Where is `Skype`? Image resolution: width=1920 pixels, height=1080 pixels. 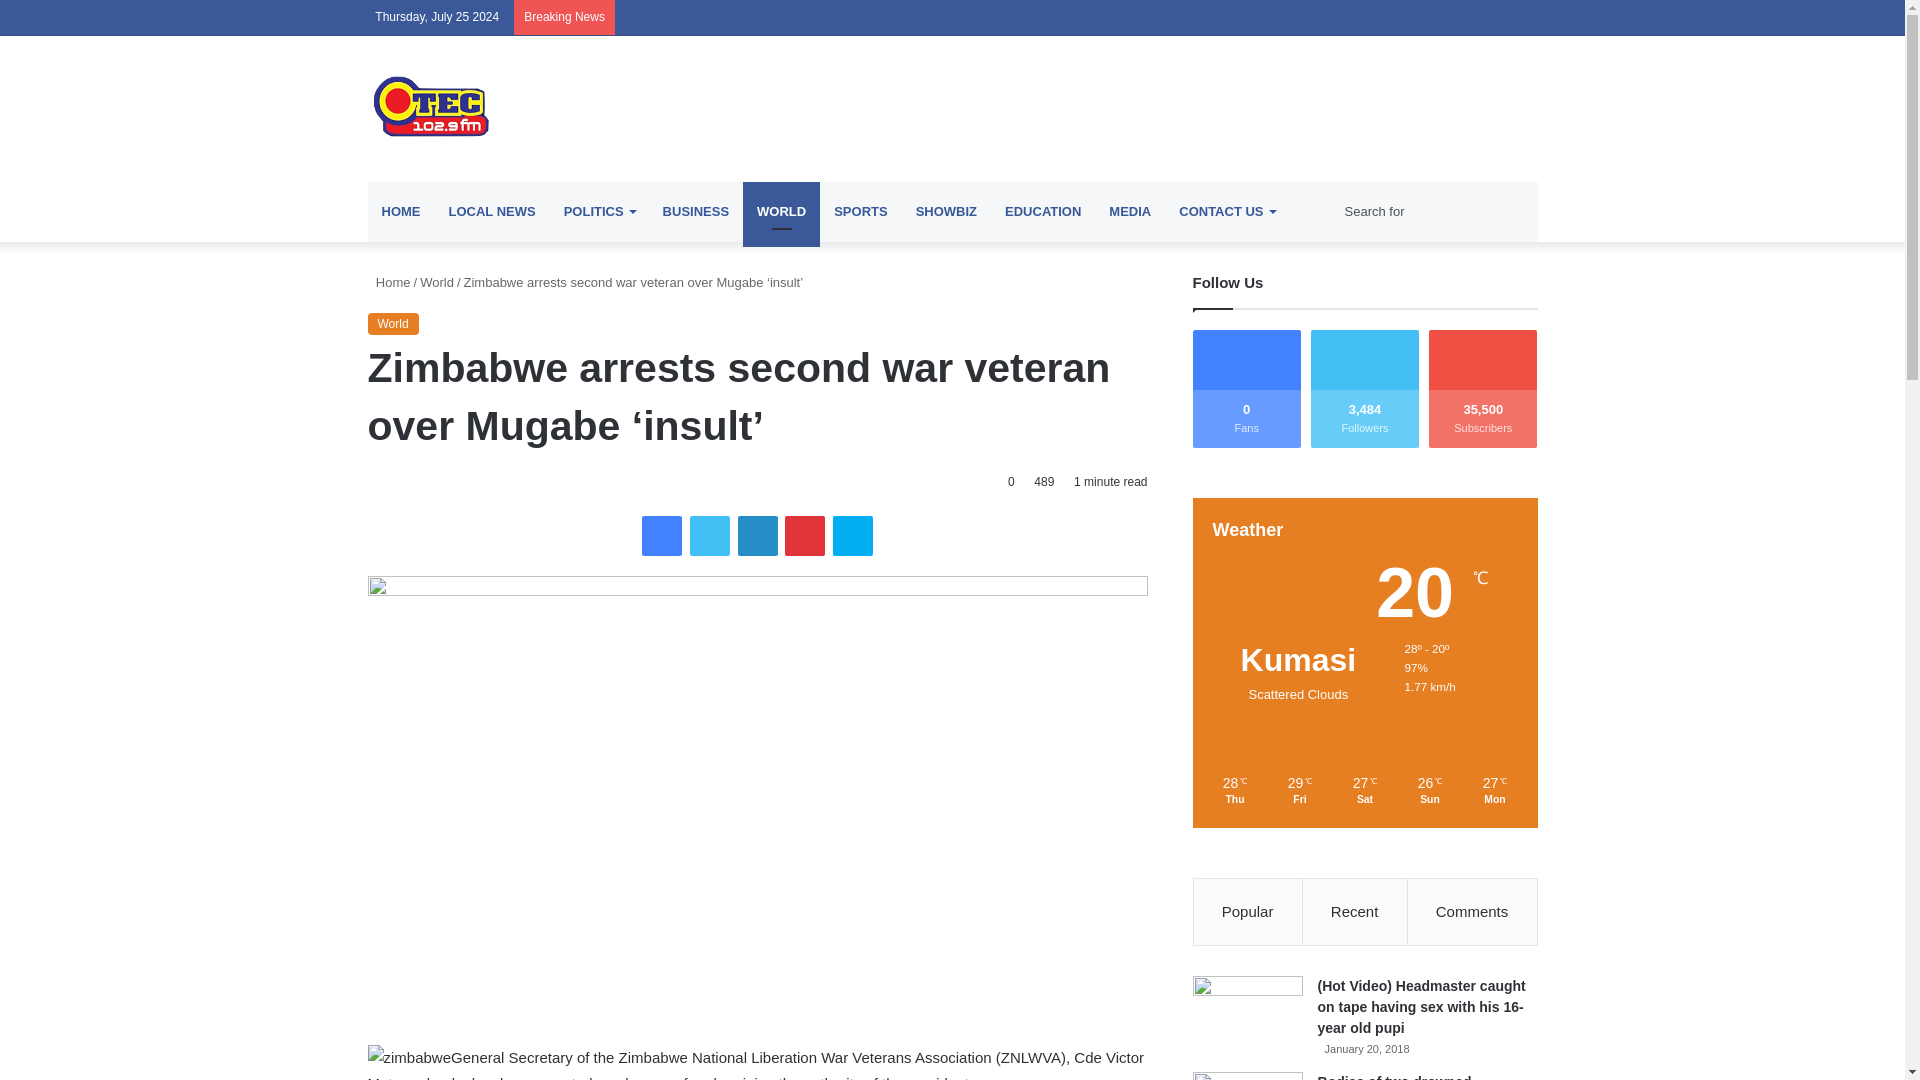
Skype is located at coordinates (853, 536).